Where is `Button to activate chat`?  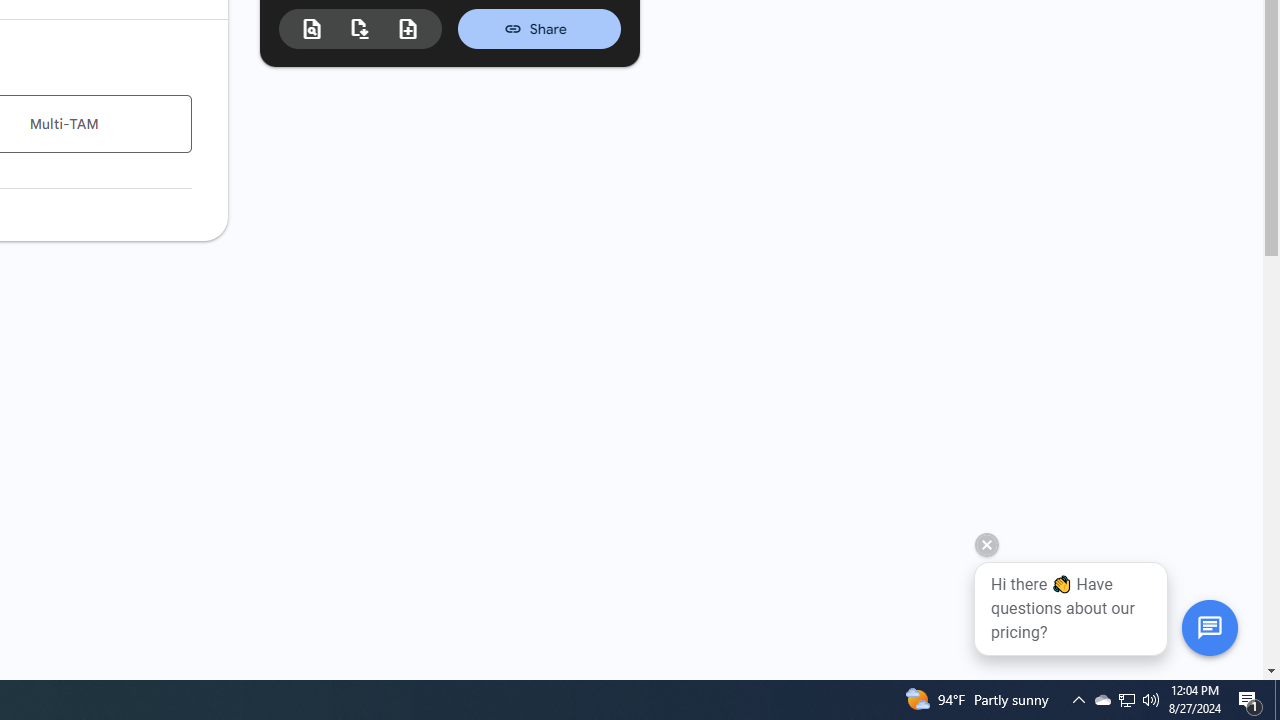 Button to activate chat is located at coordinates (1209, 627).